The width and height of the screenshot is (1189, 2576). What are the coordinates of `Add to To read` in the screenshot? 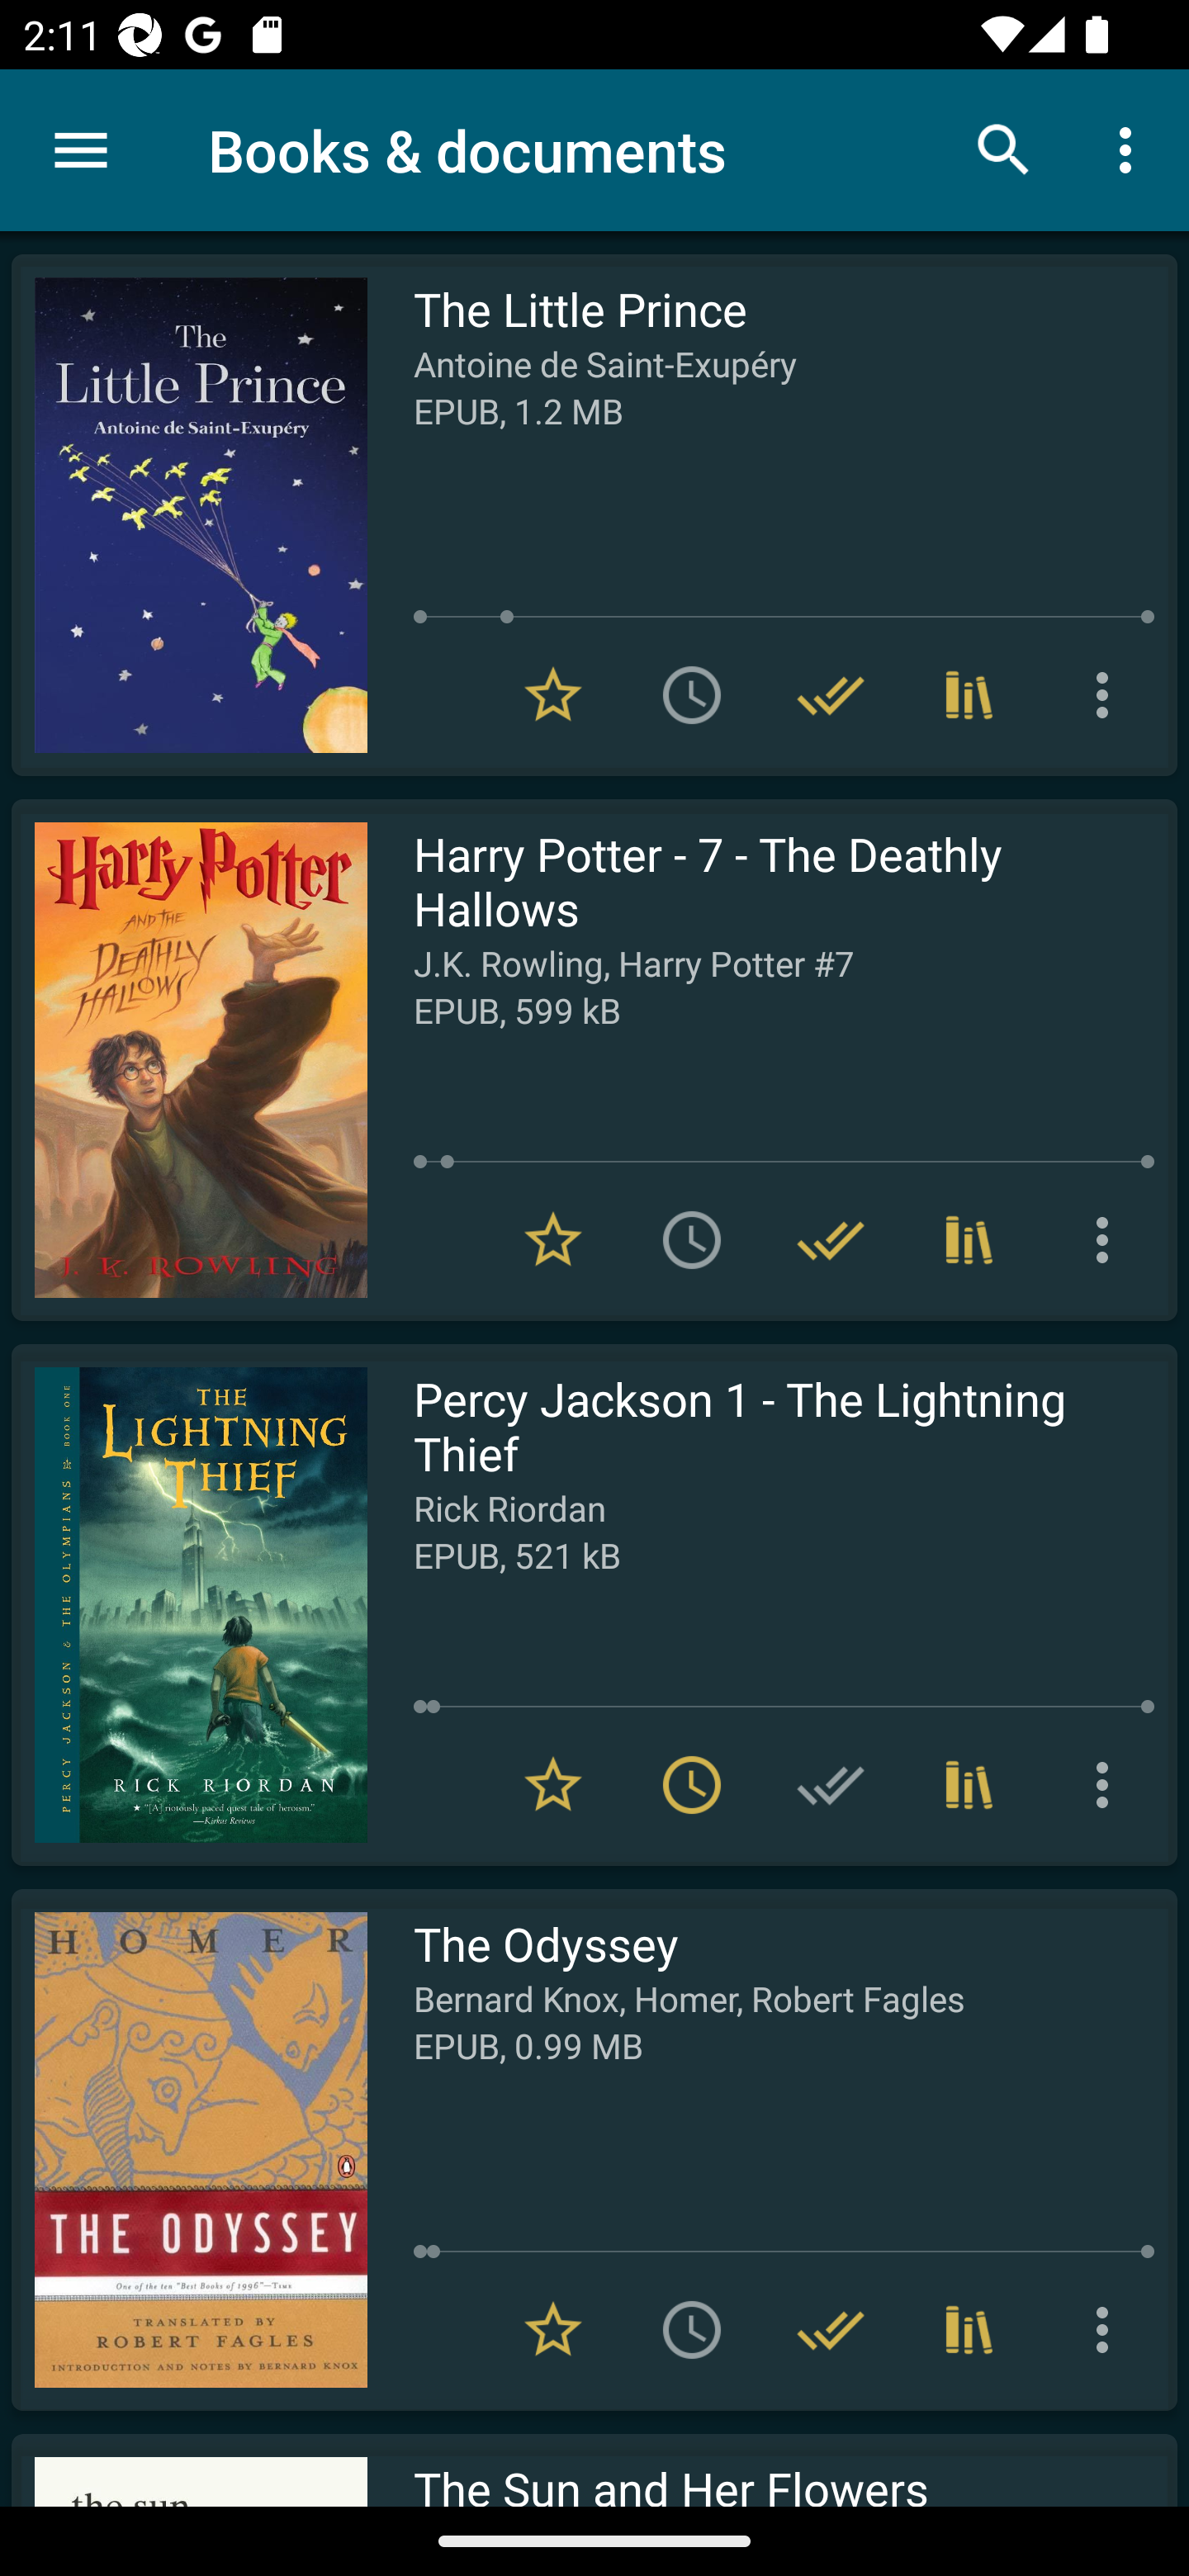 It's located at (692, 1238).